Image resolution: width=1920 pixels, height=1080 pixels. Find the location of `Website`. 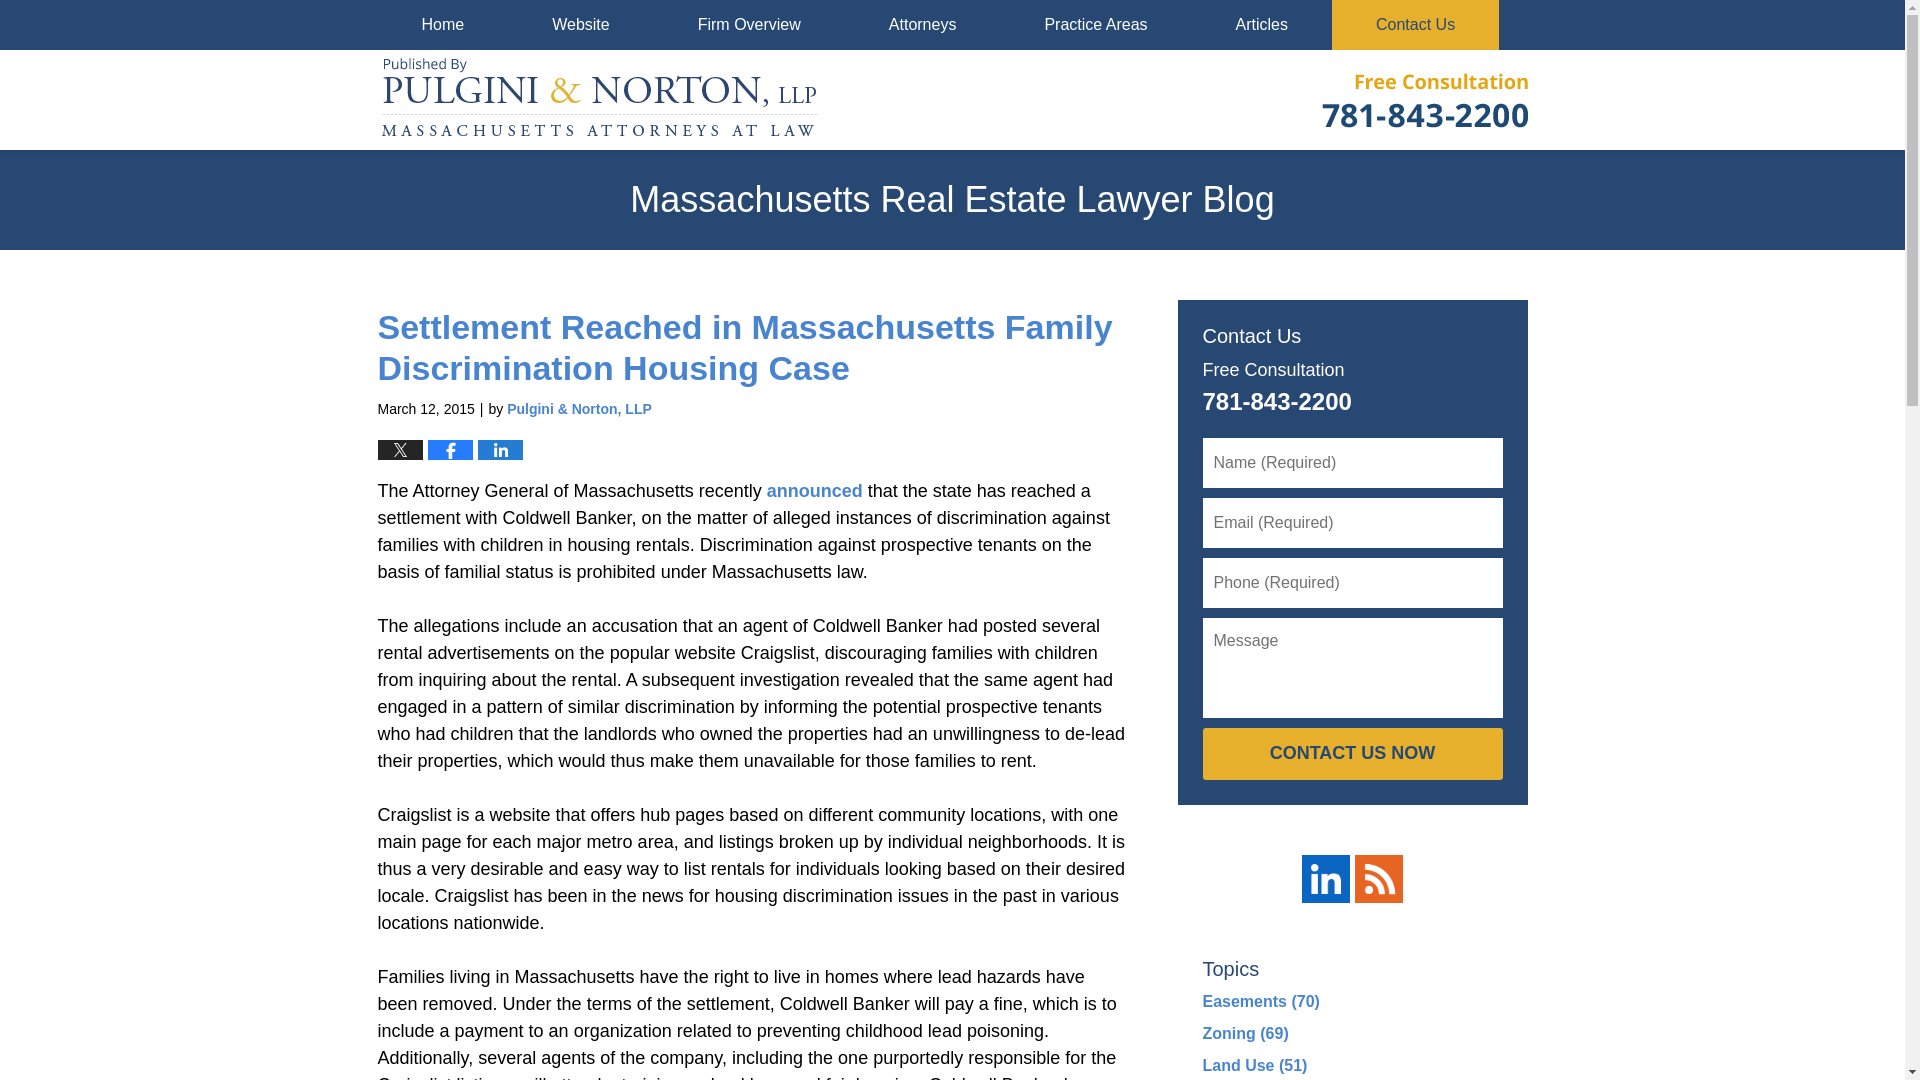

Website is located at coordinates (581, 24).